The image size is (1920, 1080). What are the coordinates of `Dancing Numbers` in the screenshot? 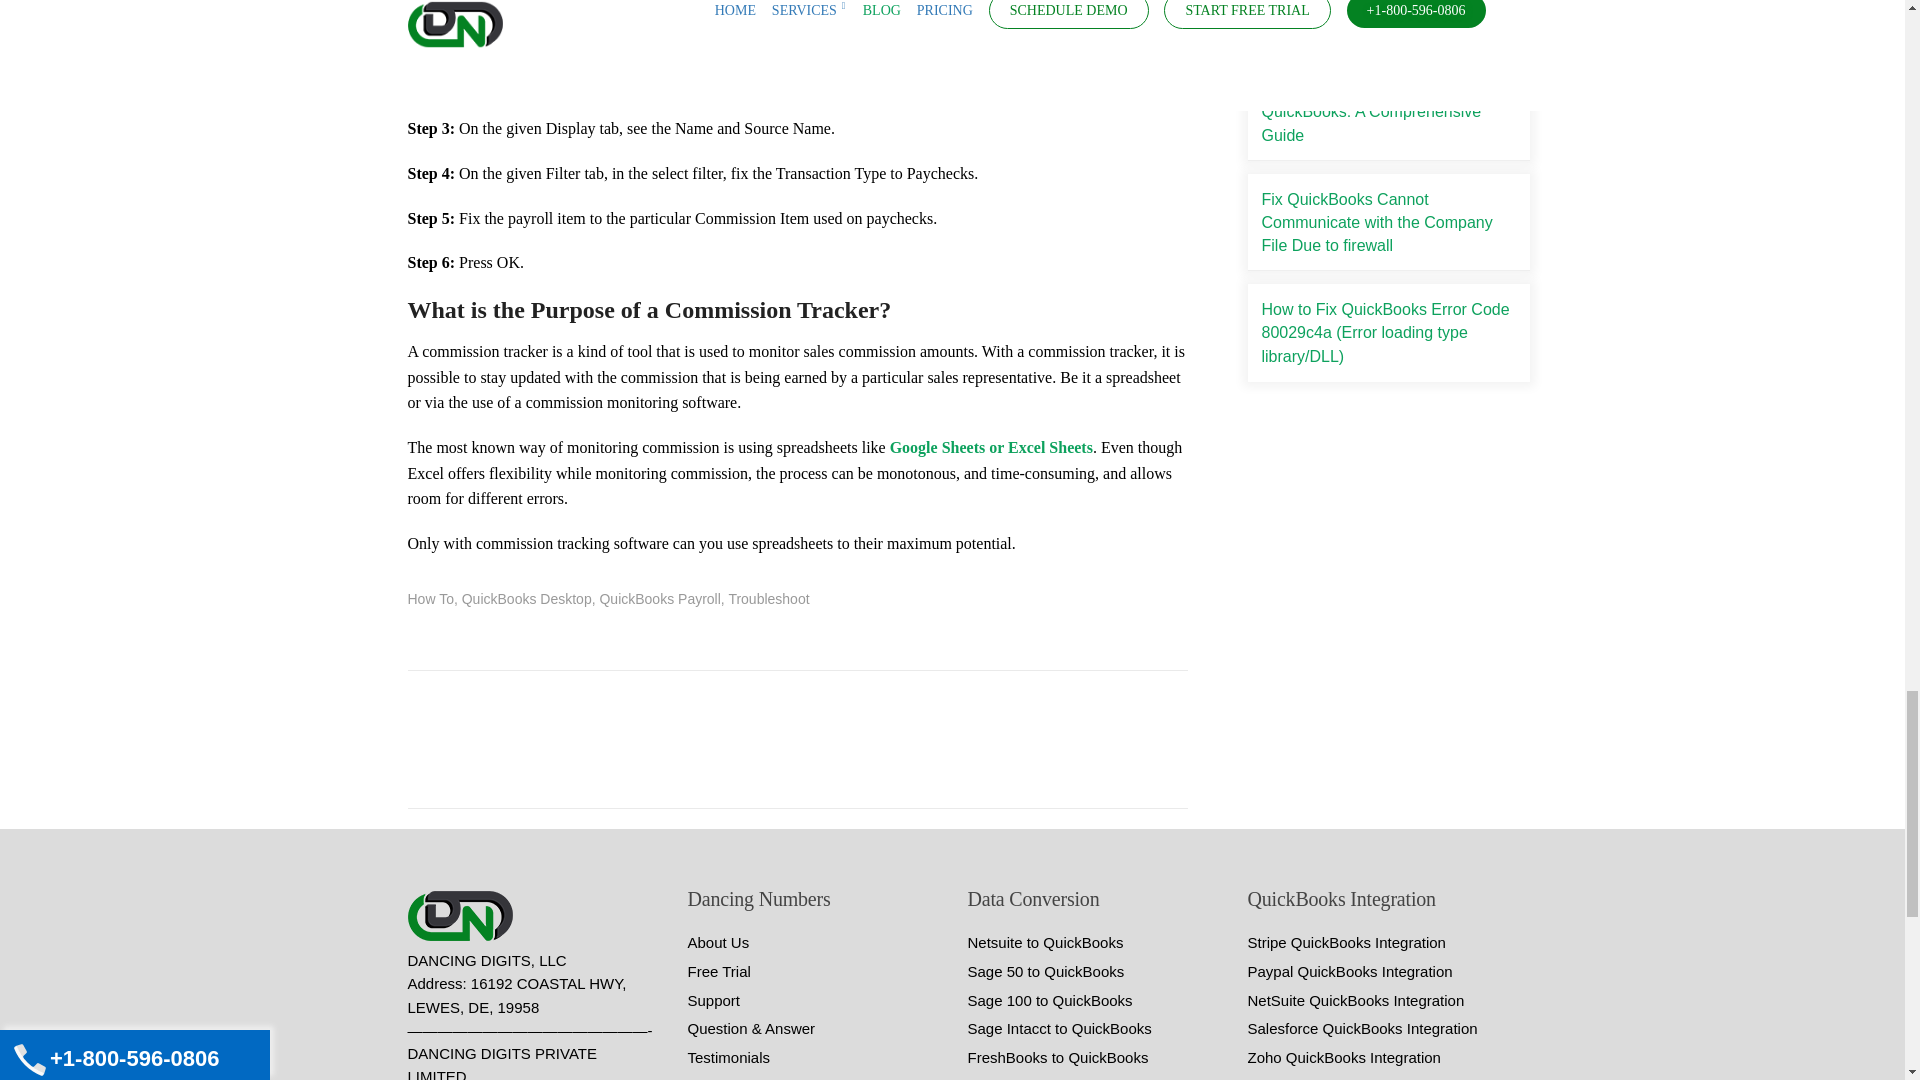 It's located at (464, 916).